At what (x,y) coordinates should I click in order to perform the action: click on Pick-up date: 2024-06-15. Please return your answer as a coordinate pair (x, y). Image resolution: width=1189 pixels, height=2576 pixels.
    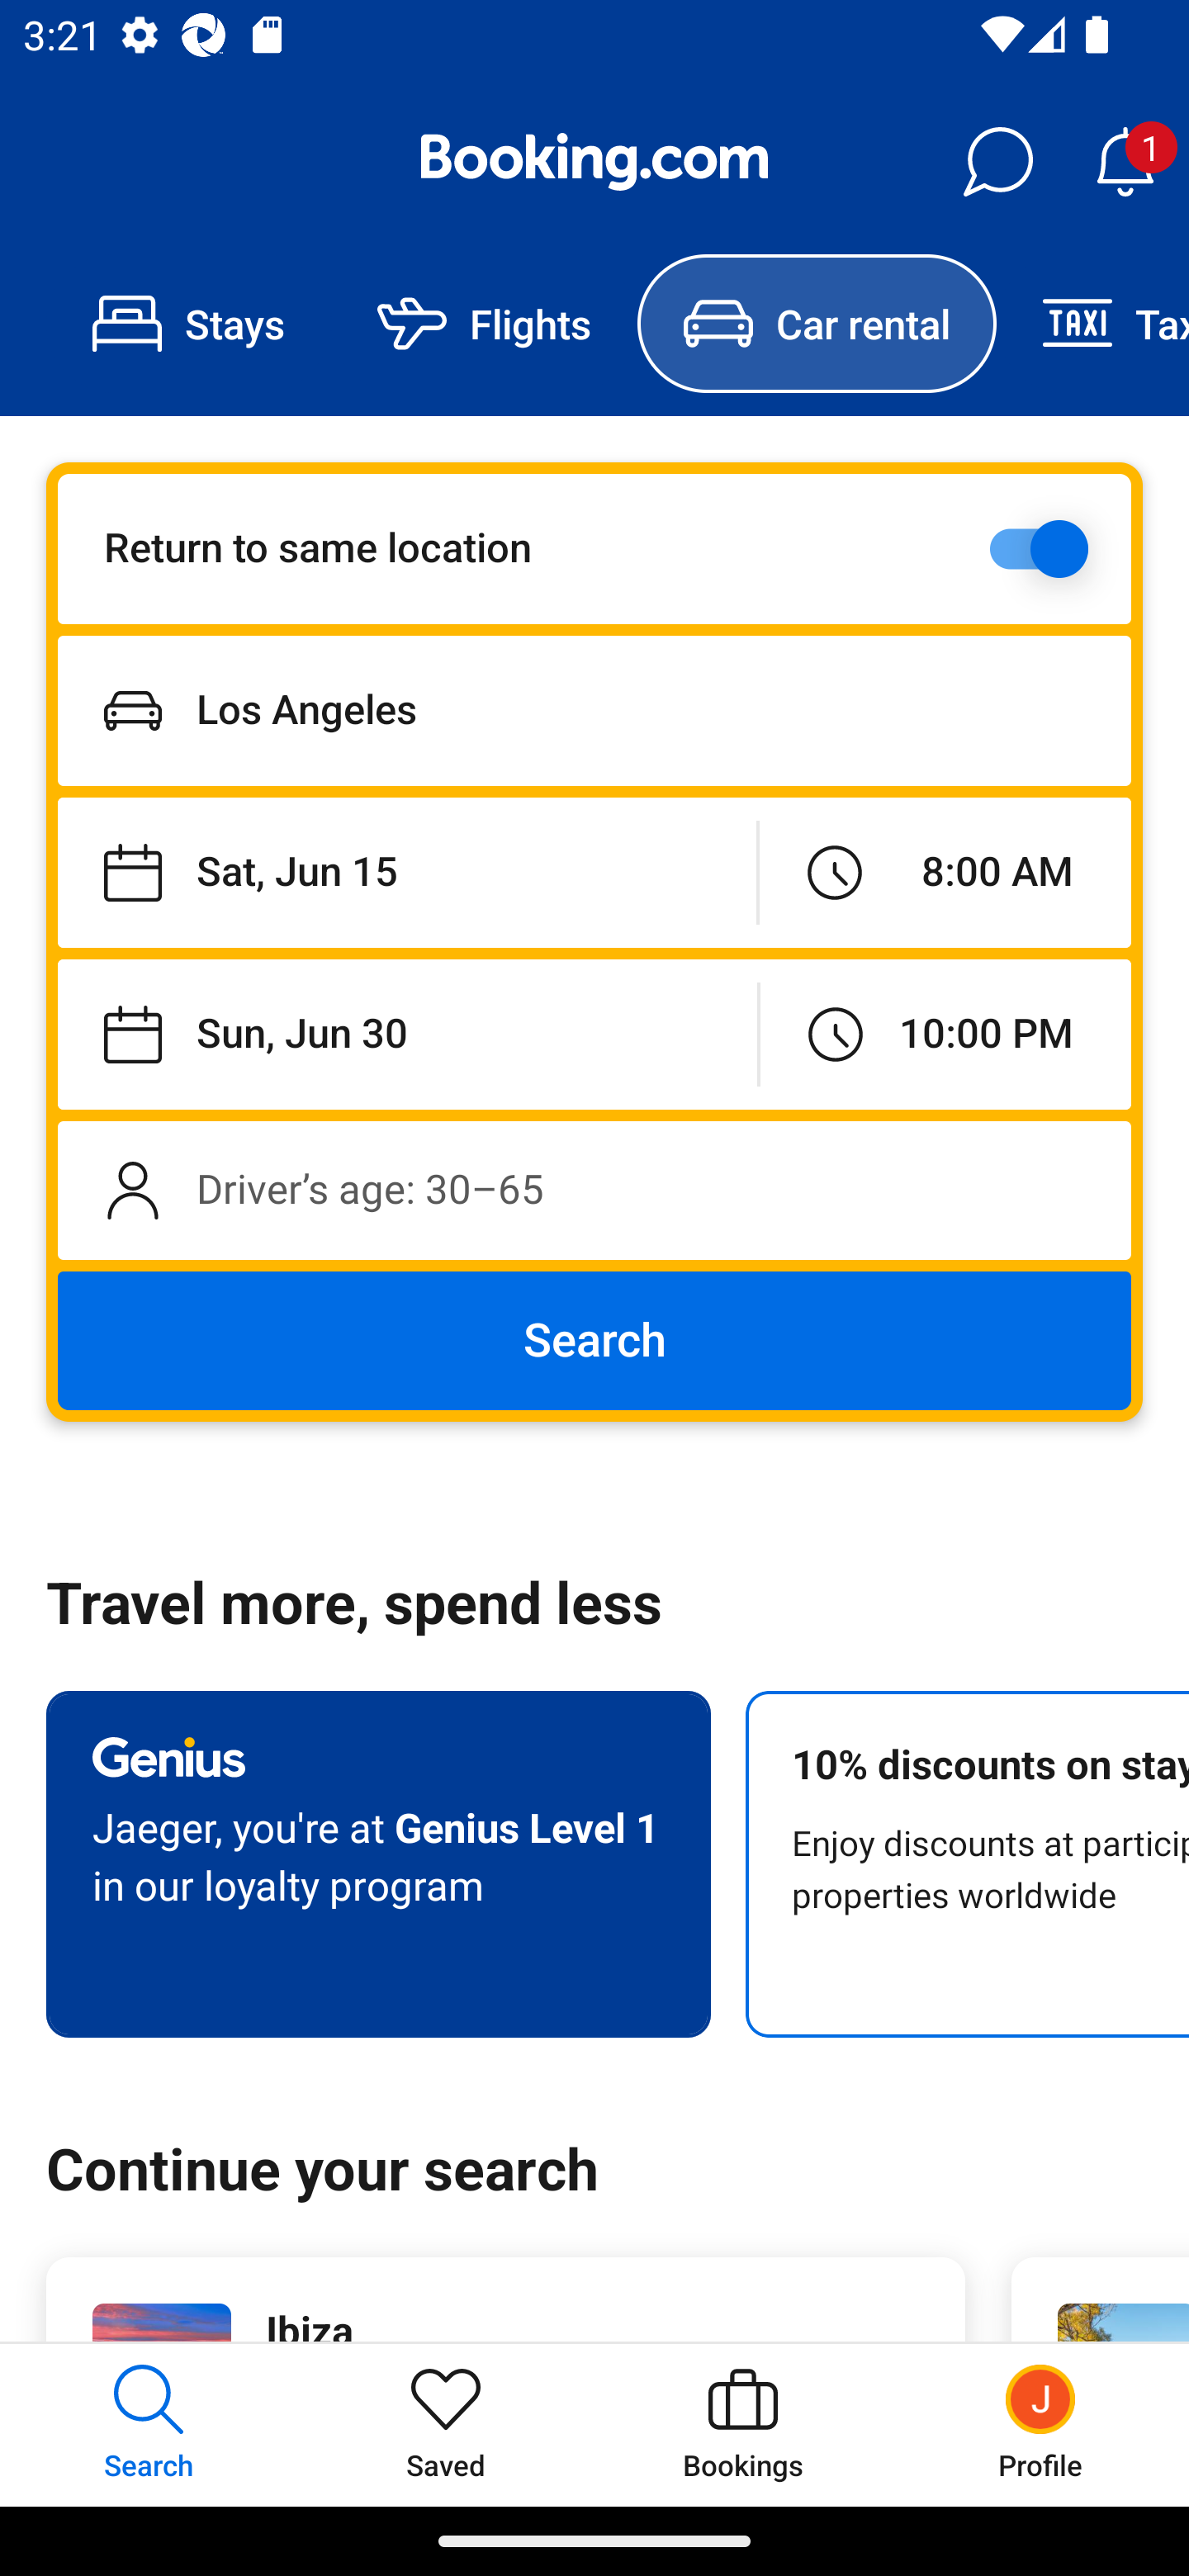
    Looking at the image, I should click on (406, 874).